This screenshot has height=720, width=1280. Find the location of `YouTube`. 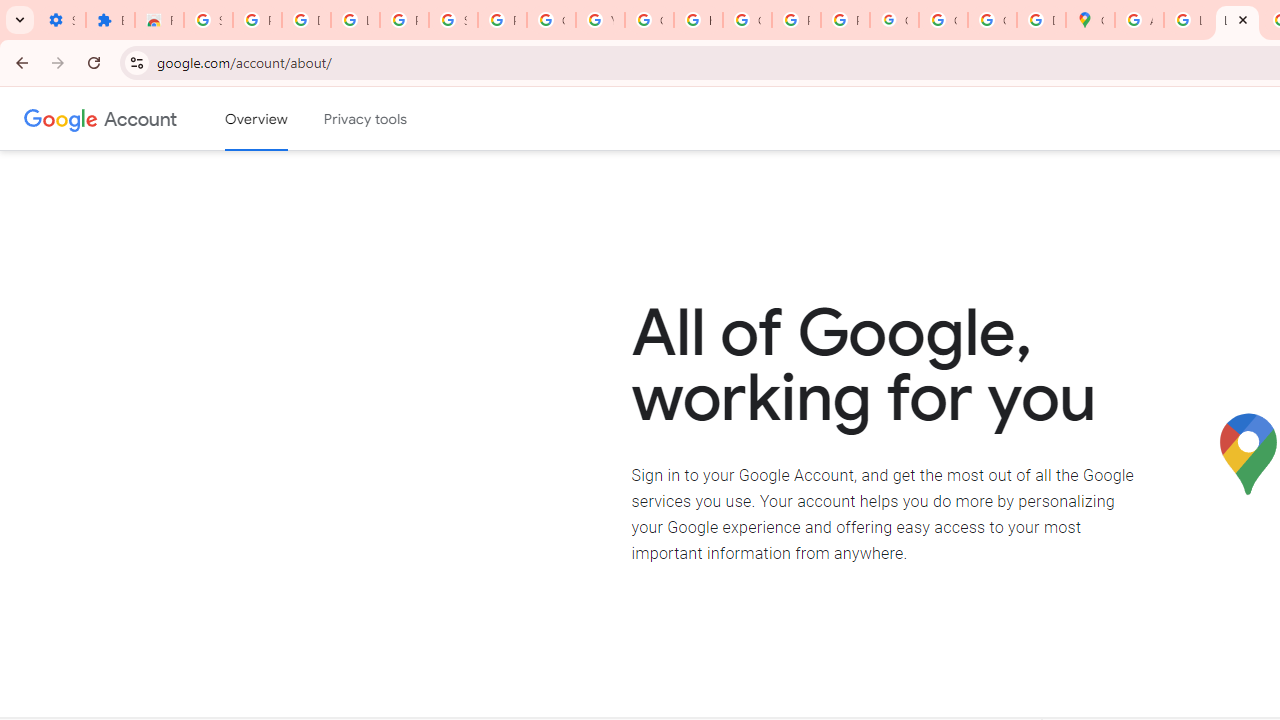

YouTube is located at coordinates (600, 20).